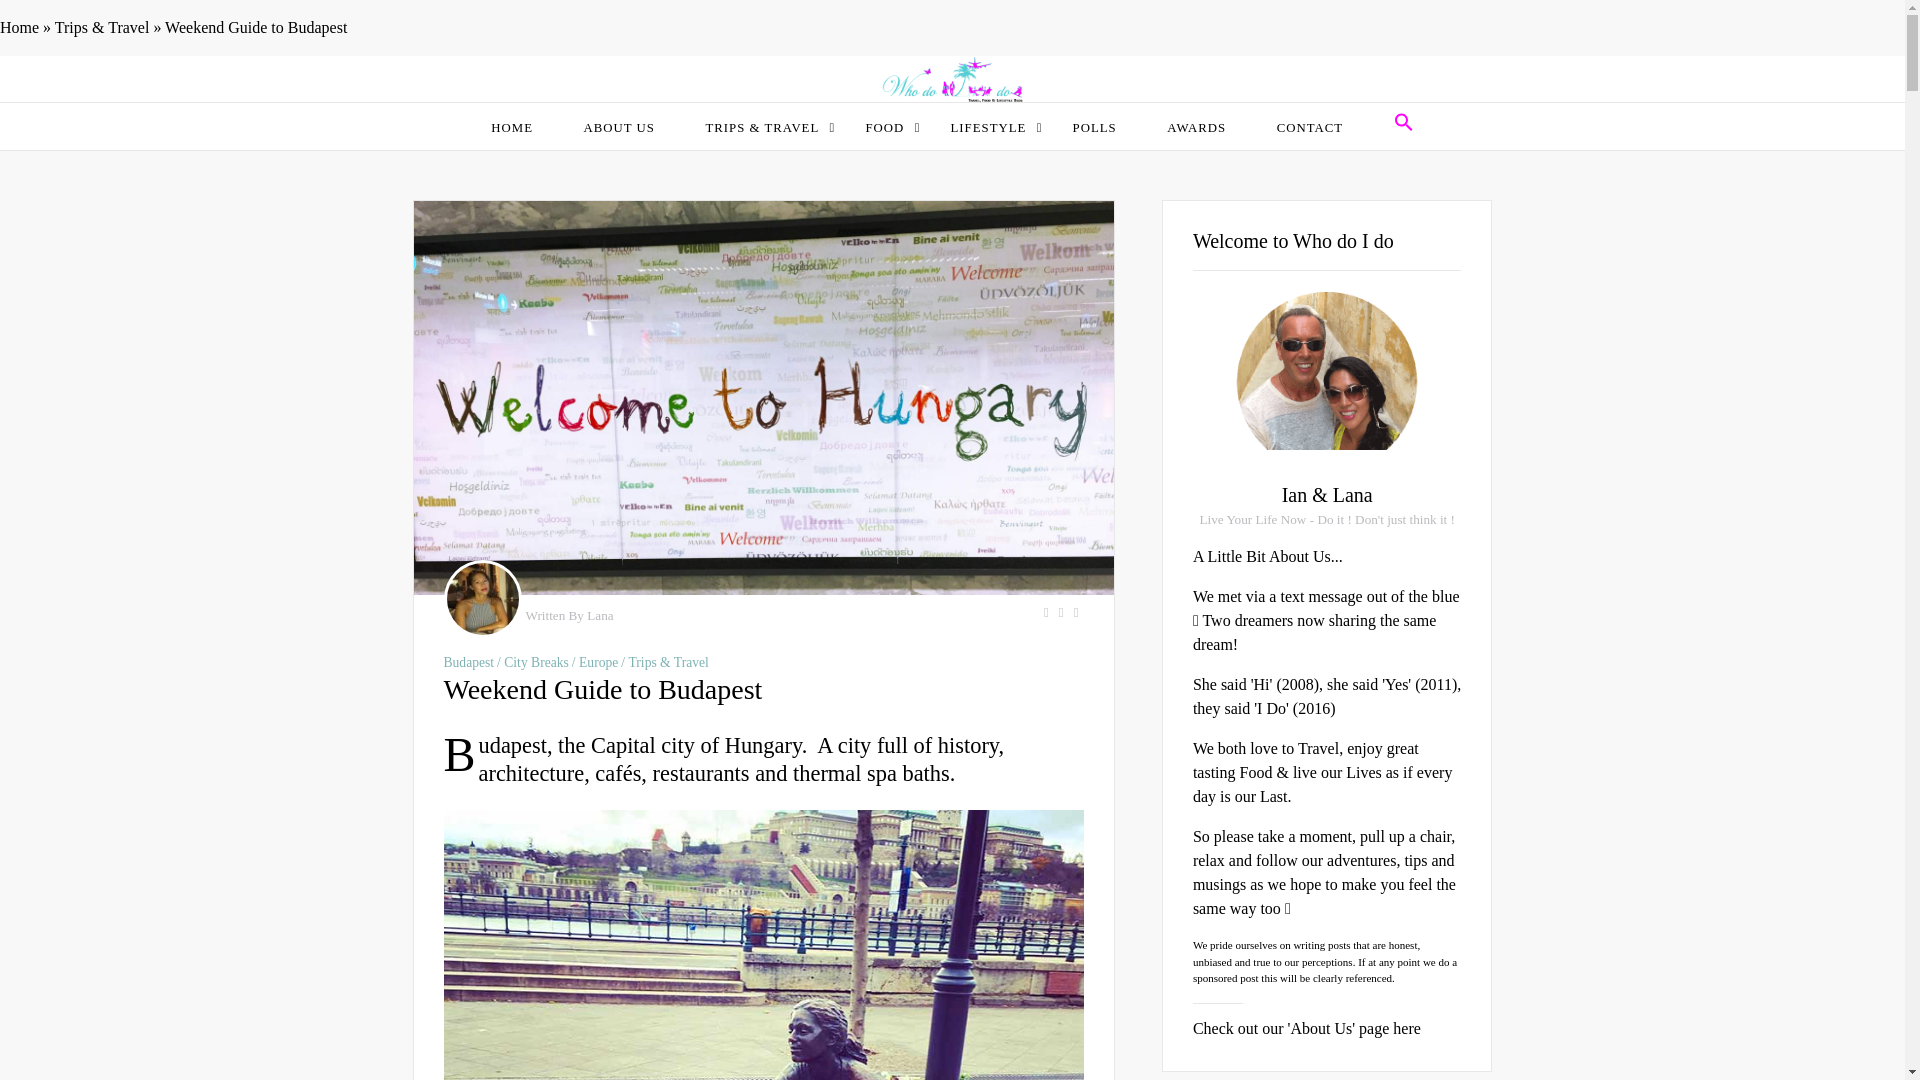 This screenshot has width=1920, height=1080. I want to click on Home, so click(19, 27).